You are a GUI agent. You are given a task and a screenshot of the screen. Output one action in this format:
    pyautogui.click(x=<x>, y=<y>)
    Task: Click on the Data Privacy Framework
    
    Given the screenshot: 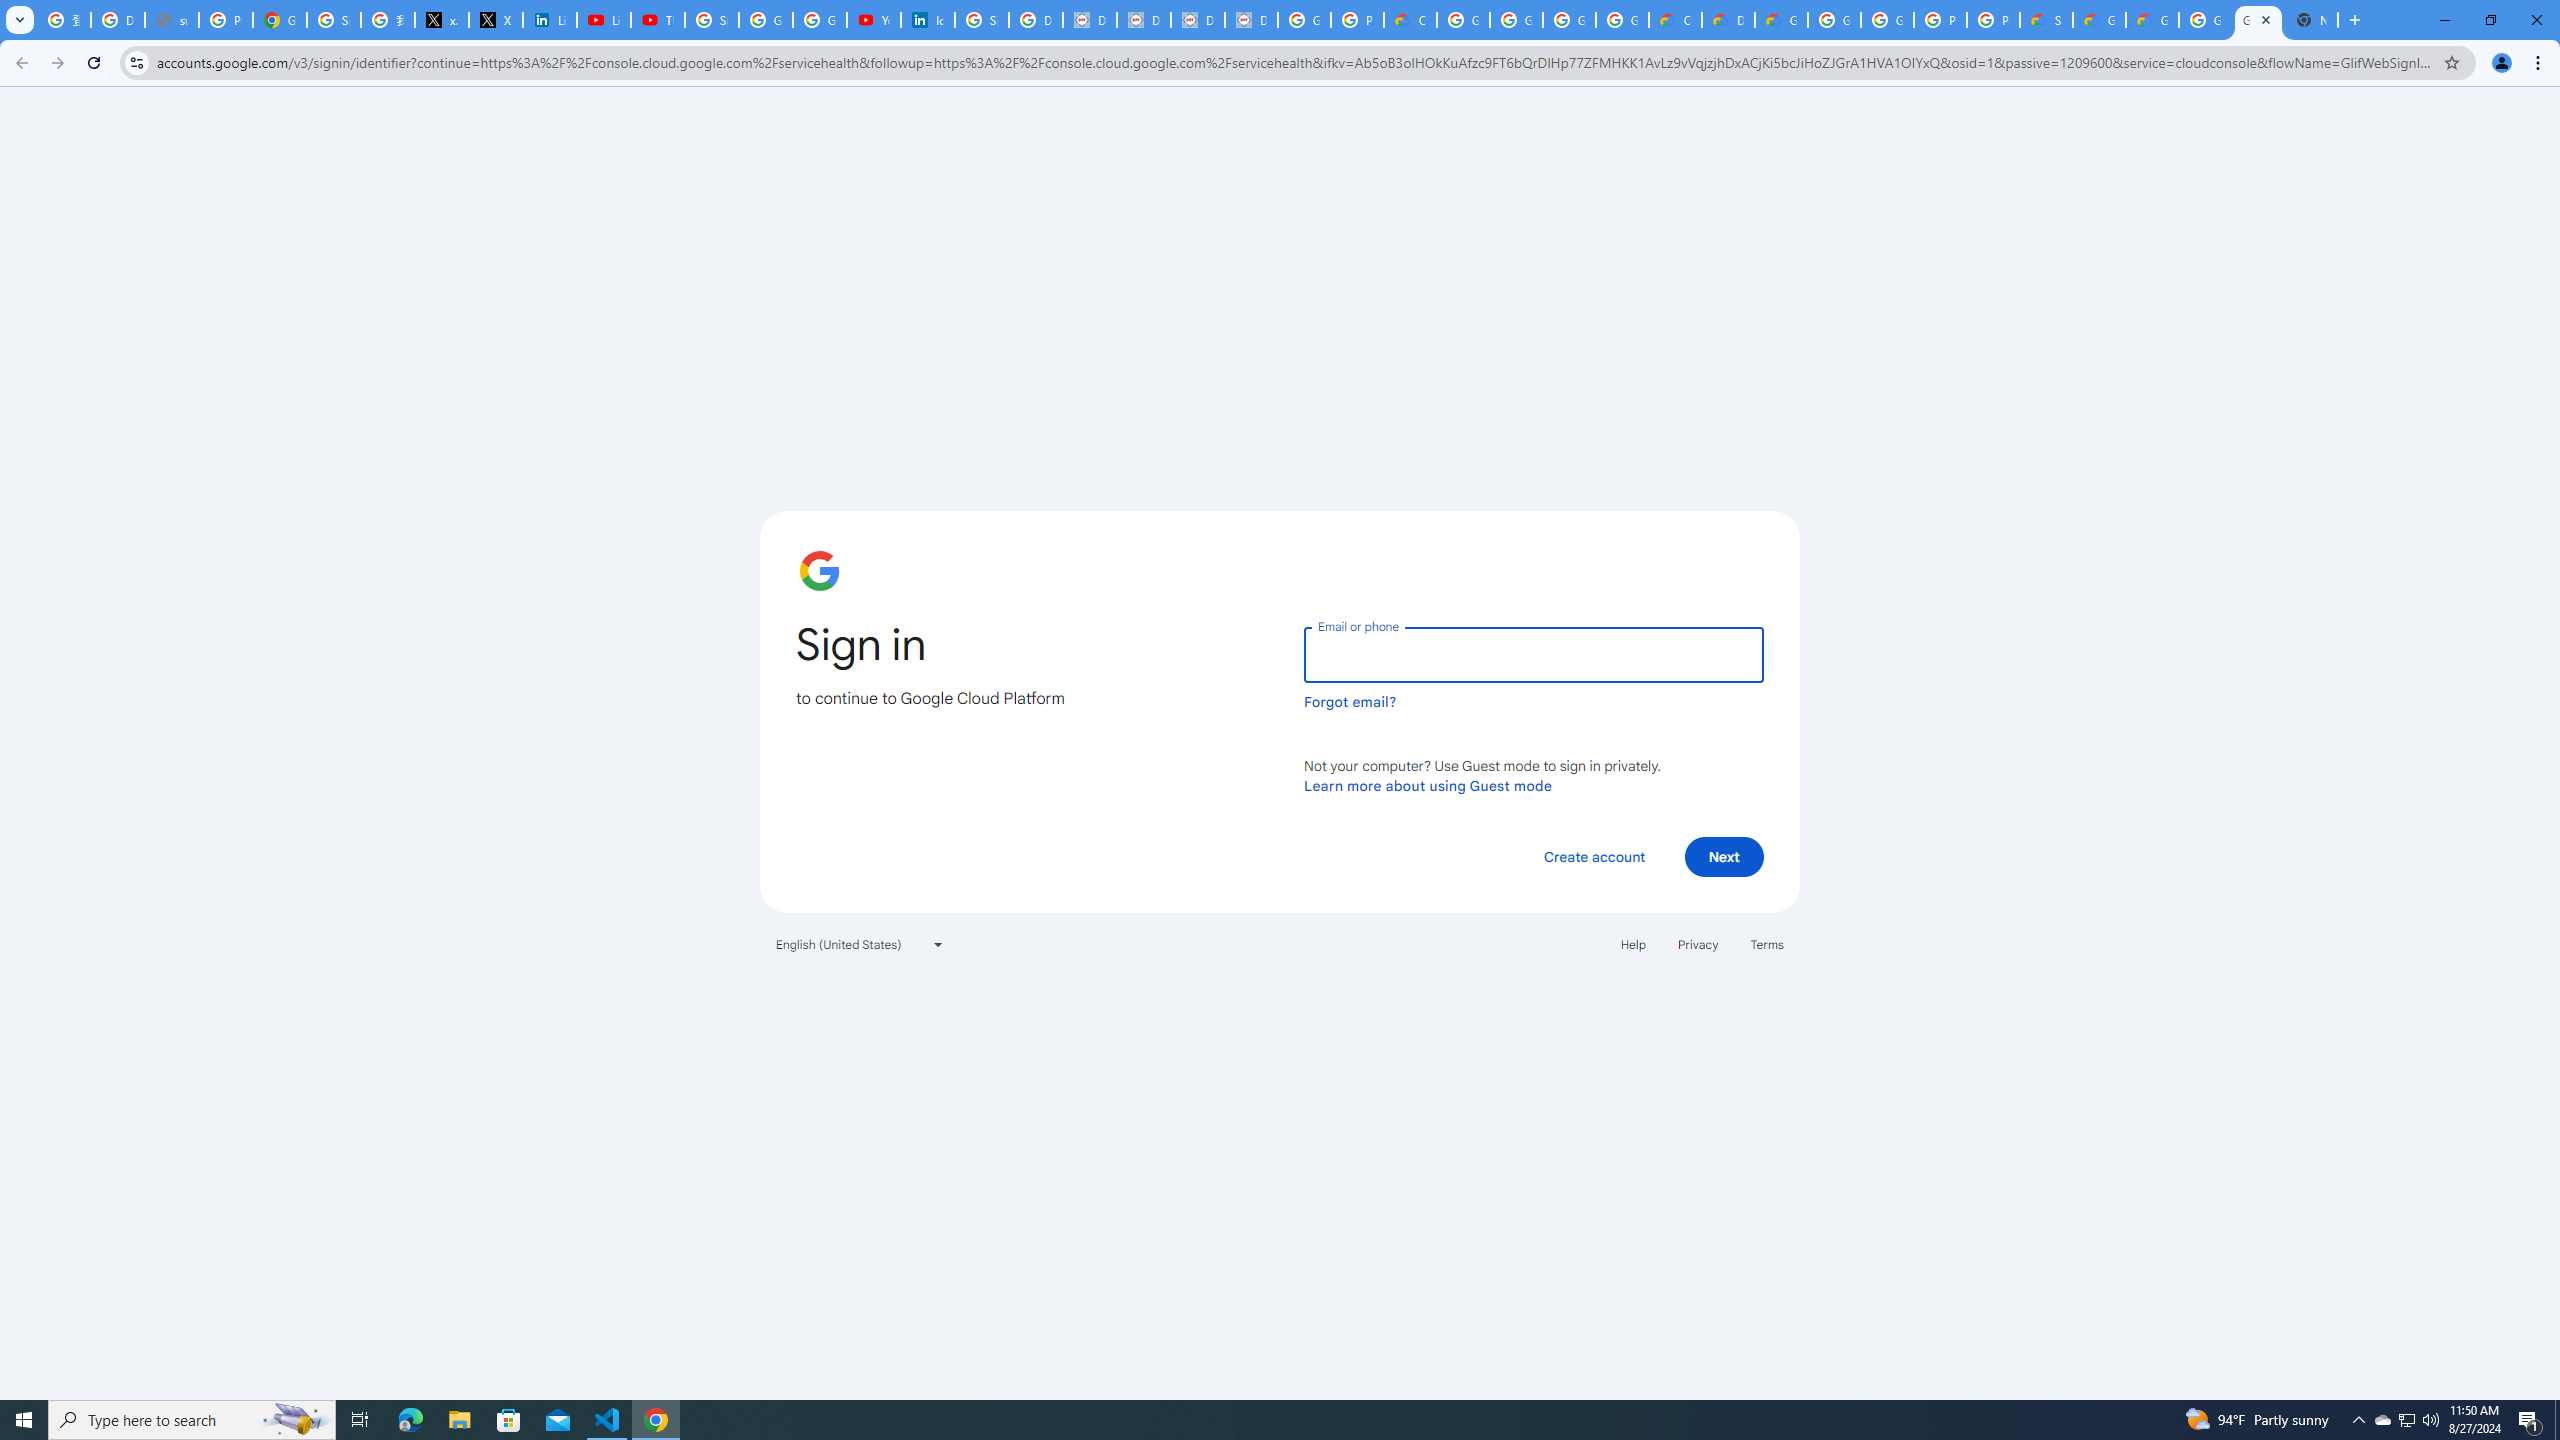 What is the action you would take?
    pyautogui.click(x=1144, y=20)
    